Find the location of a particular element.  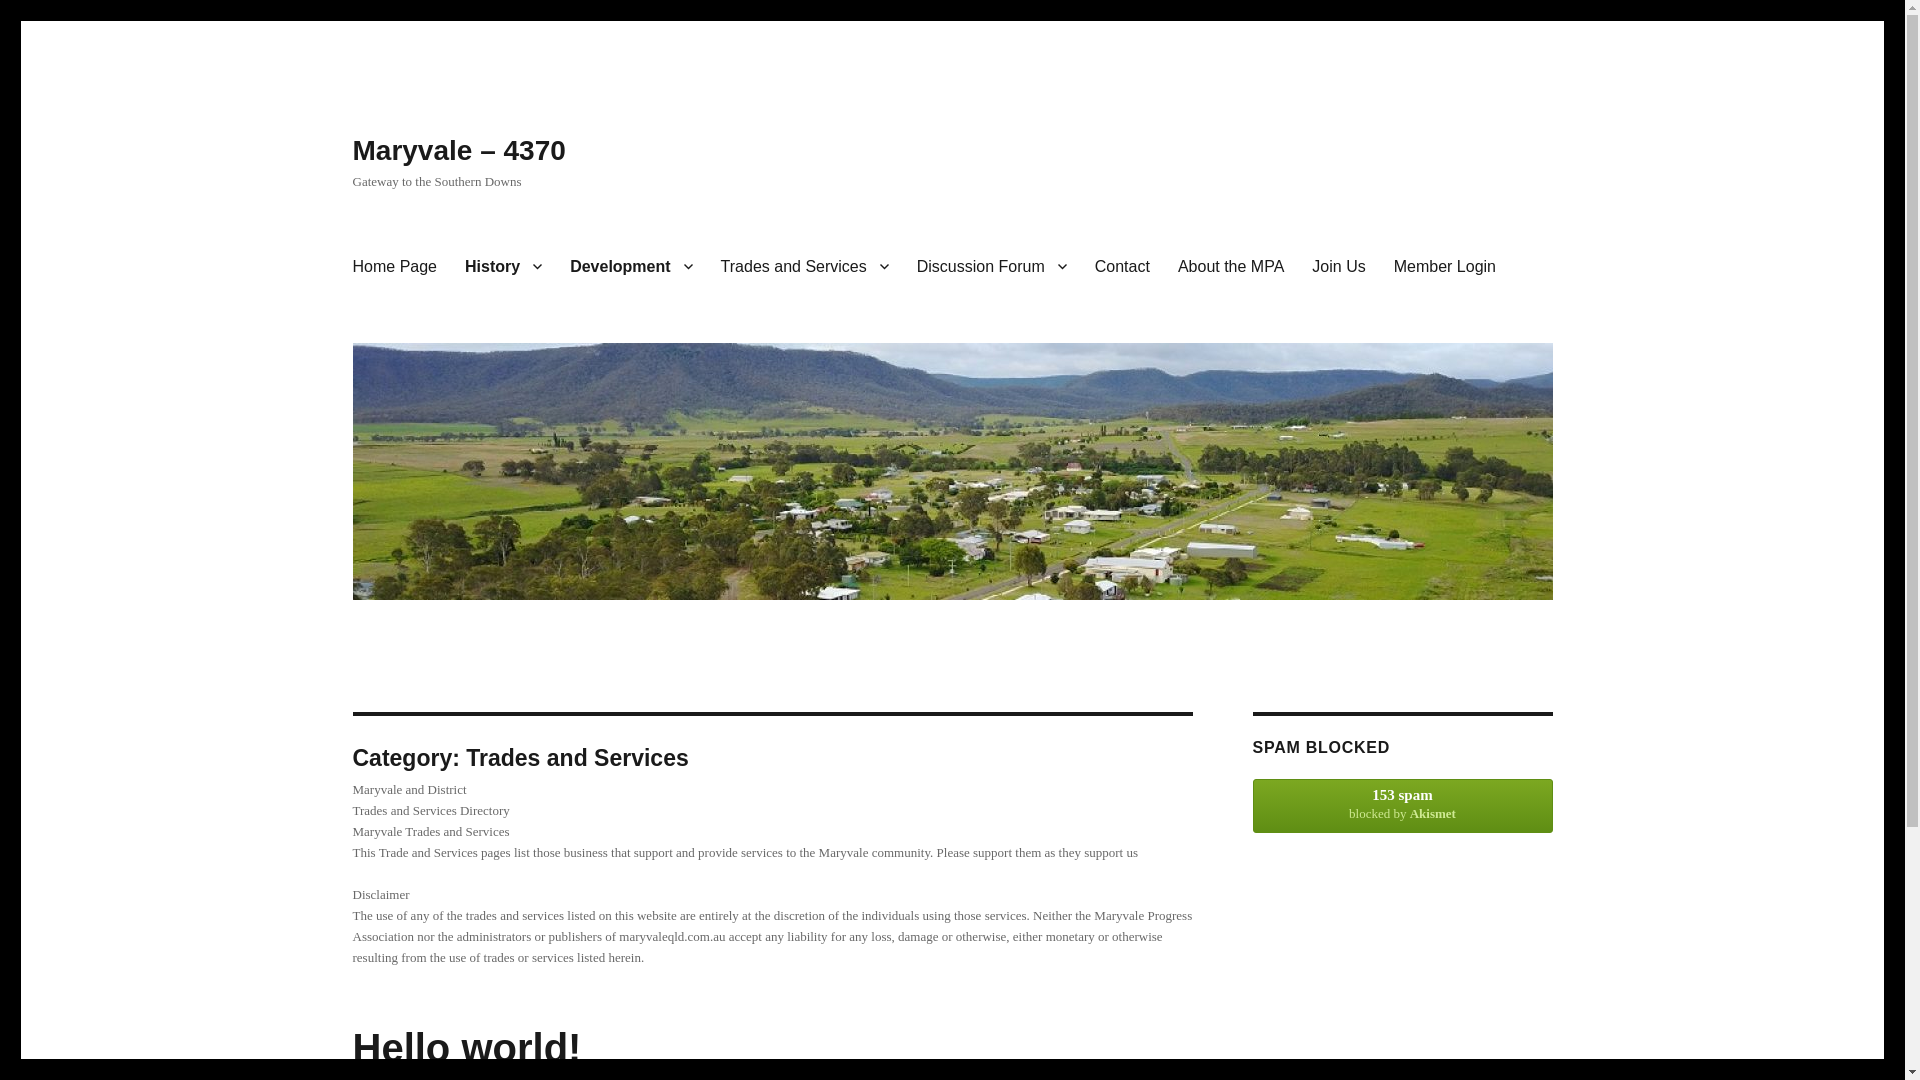

Member Login is located at coordinates (1445, 266).